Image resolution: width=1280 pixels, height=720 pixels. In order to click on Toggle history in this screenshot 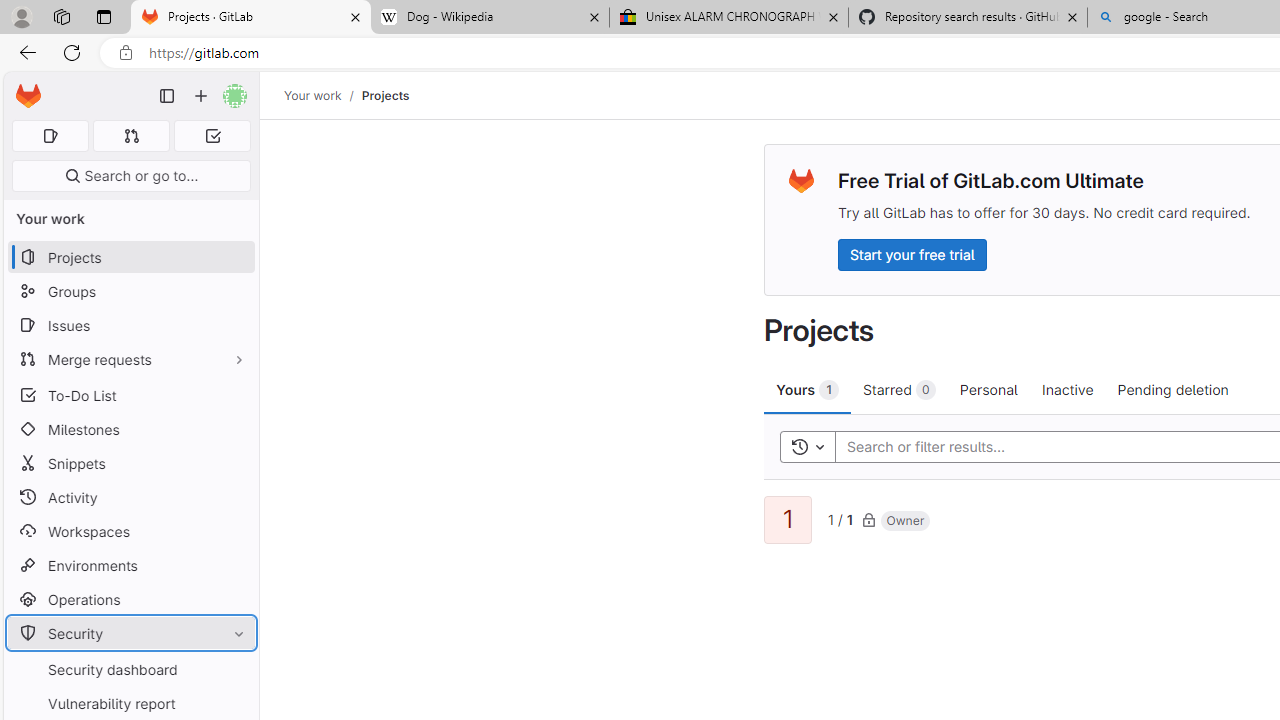, I will do `click(807, 446)`.